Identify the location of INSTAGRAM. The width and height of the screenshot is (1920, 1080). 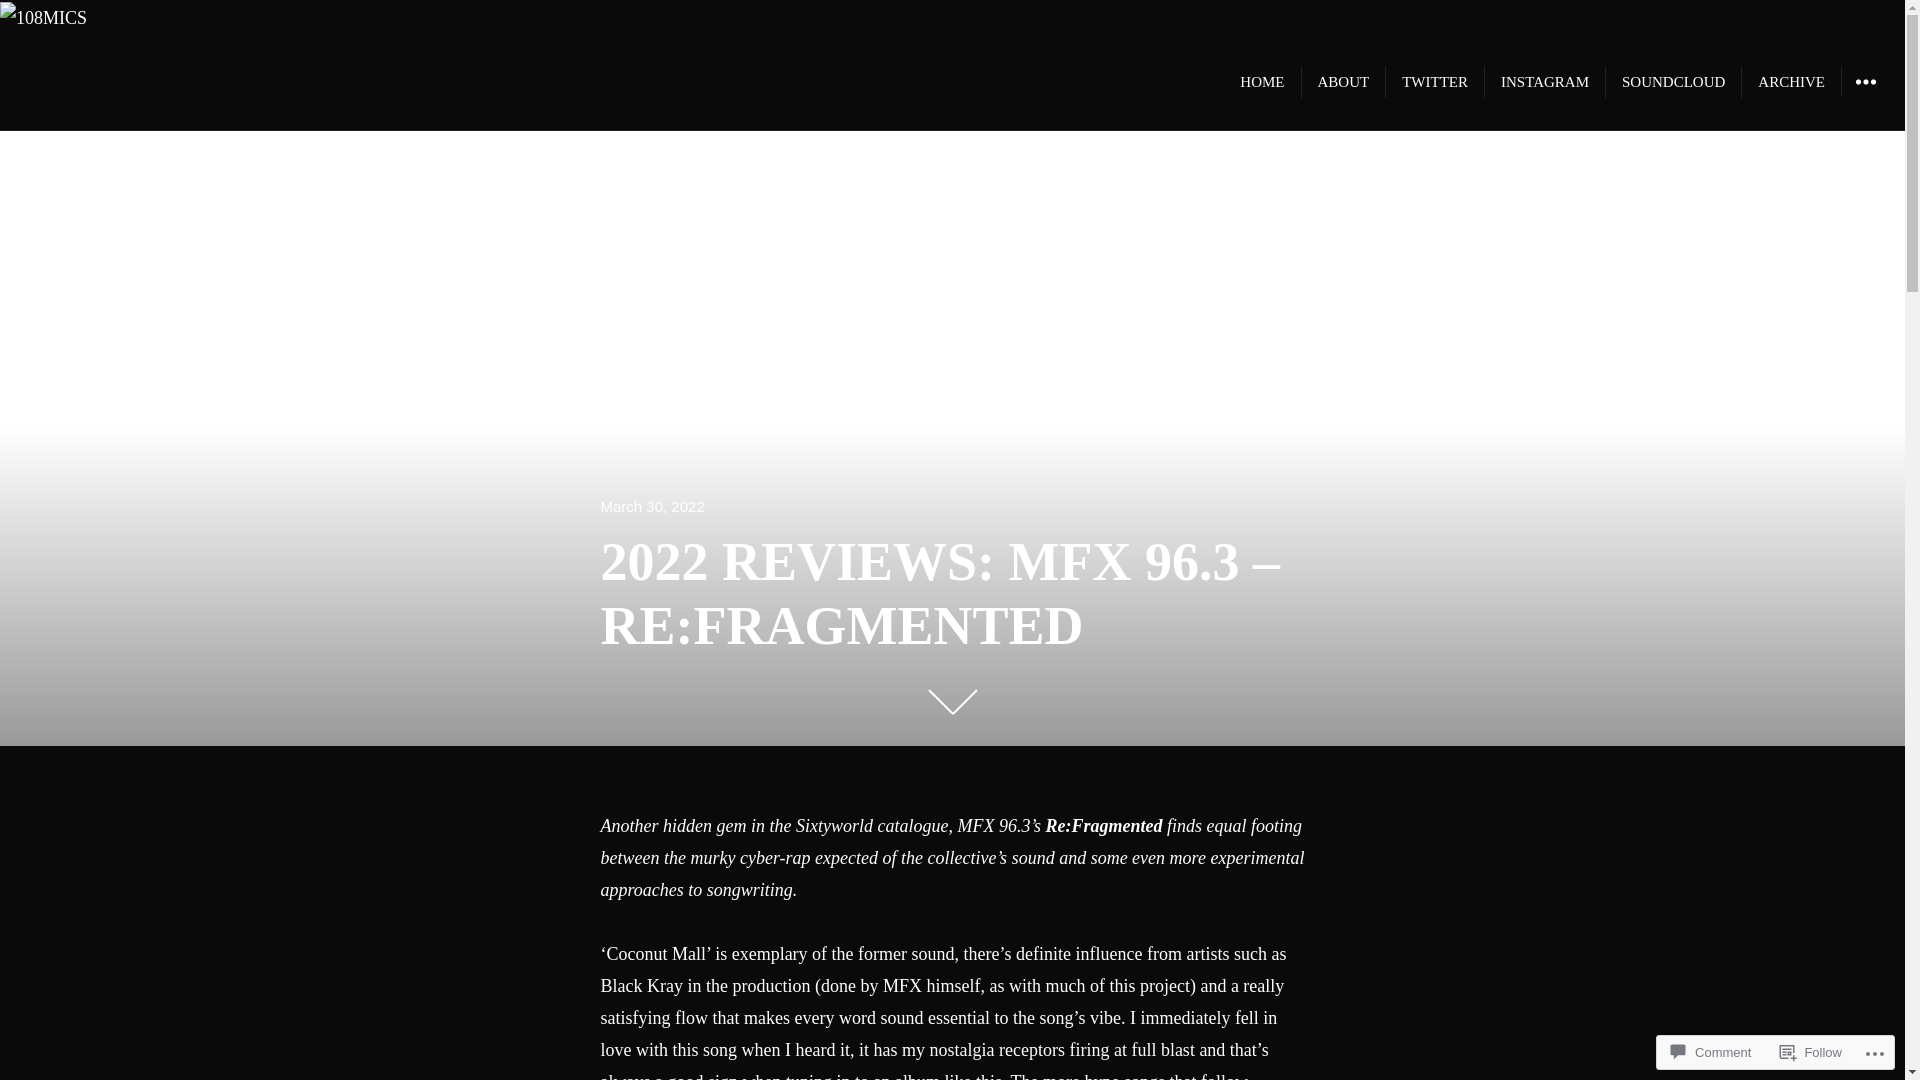
(1545, 82).